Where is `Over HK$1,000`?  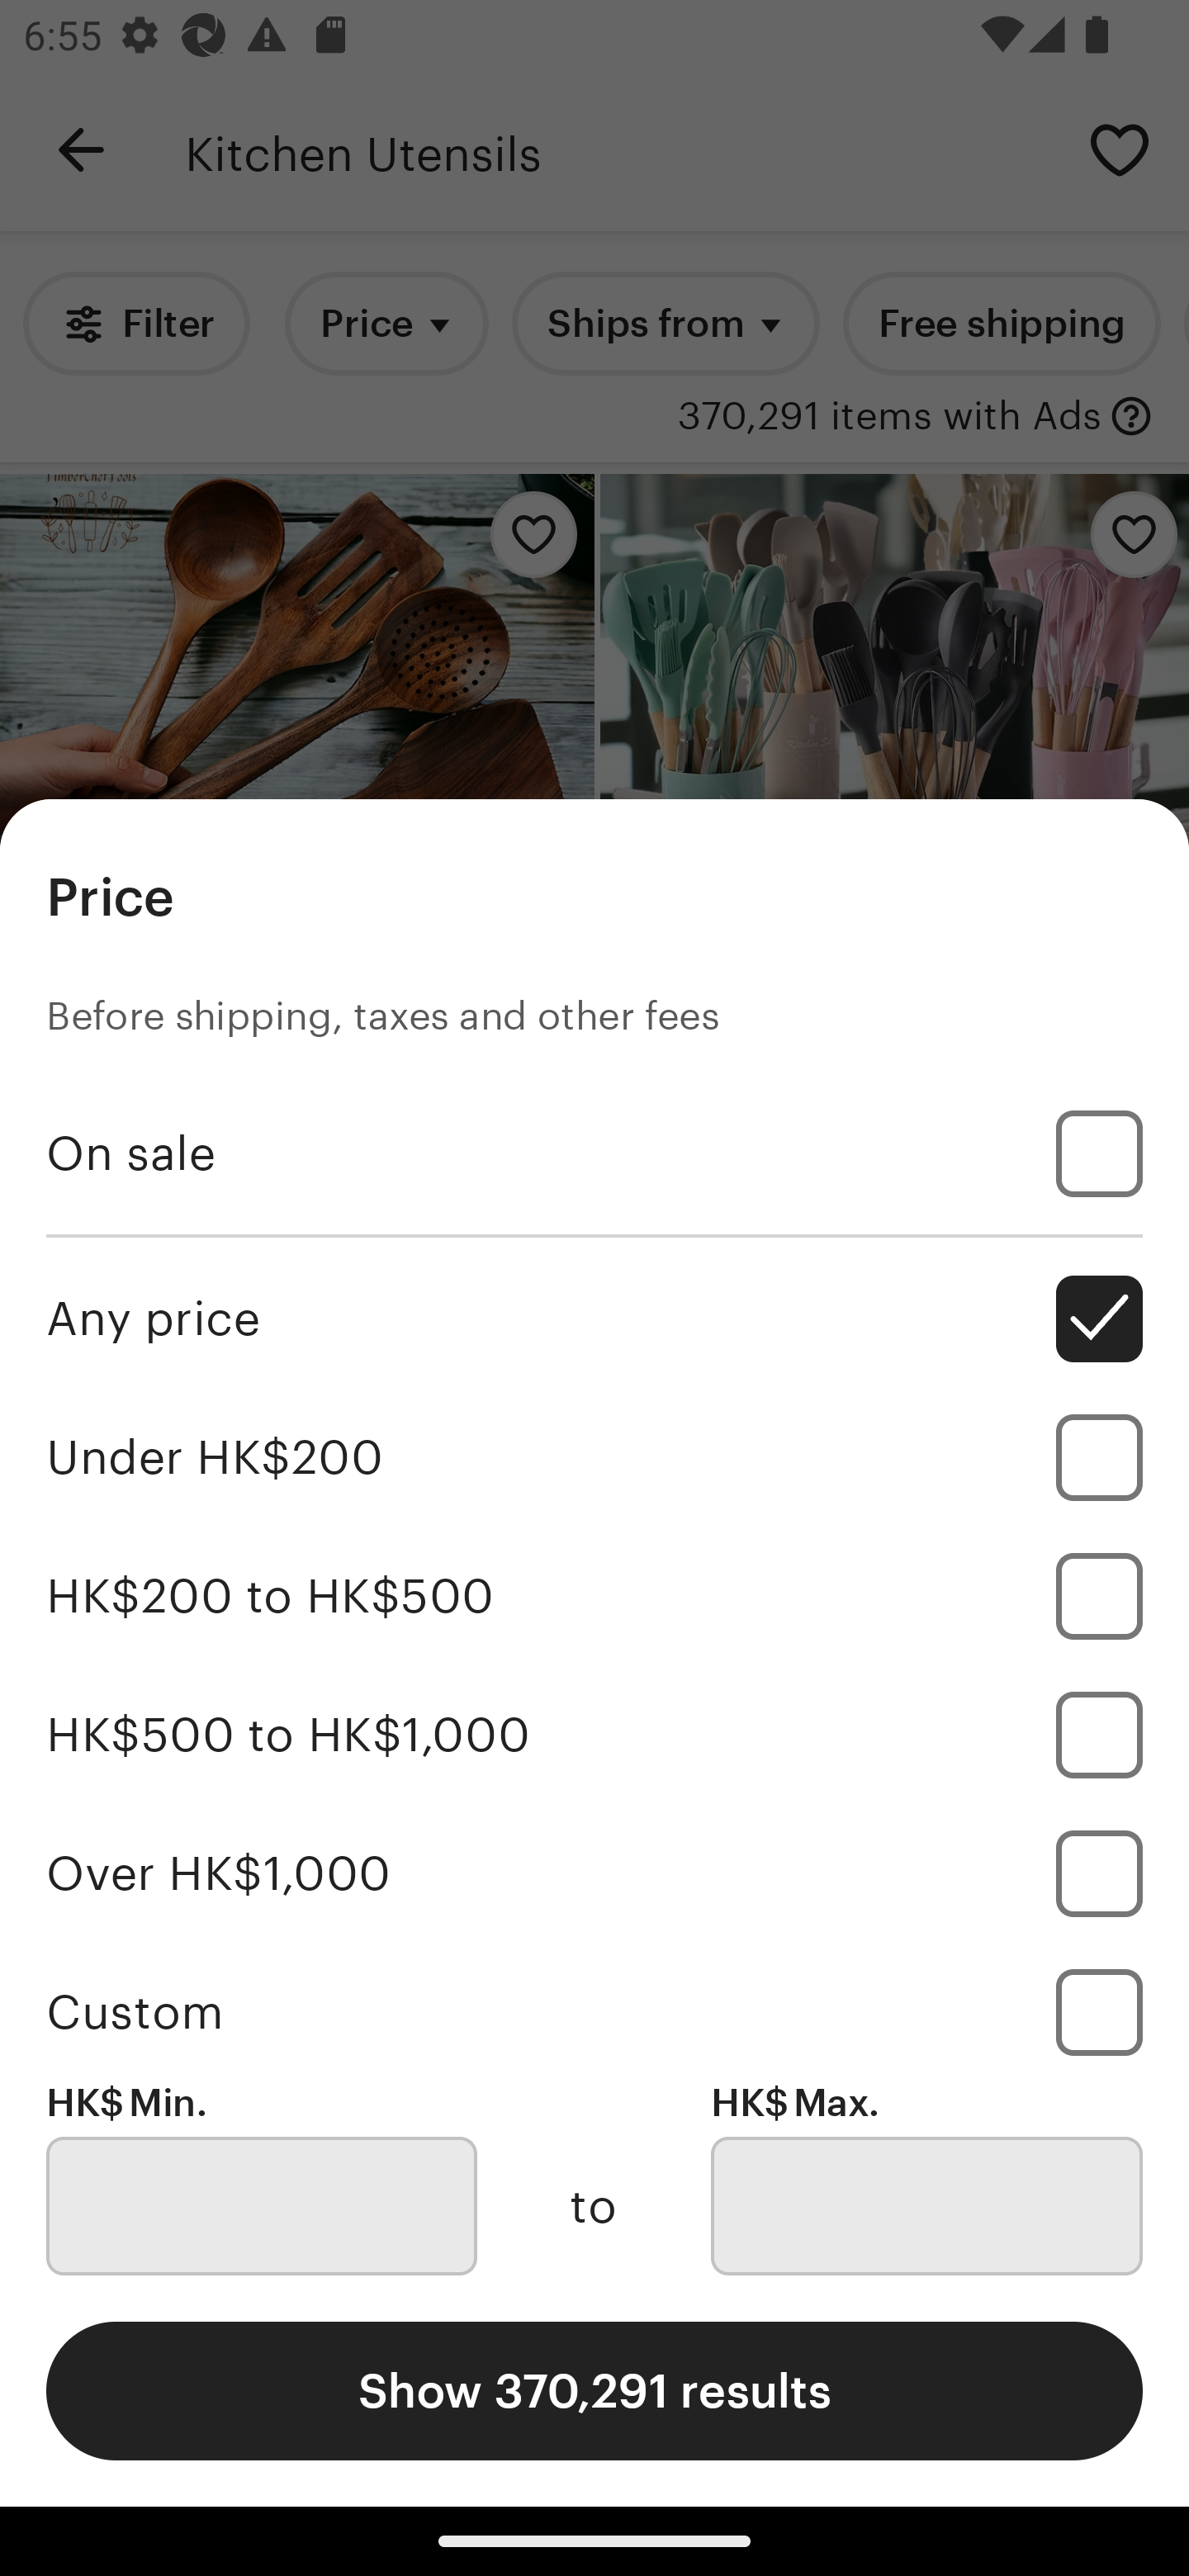
Over HK$1,000 is located at coordinates (594, 1873).